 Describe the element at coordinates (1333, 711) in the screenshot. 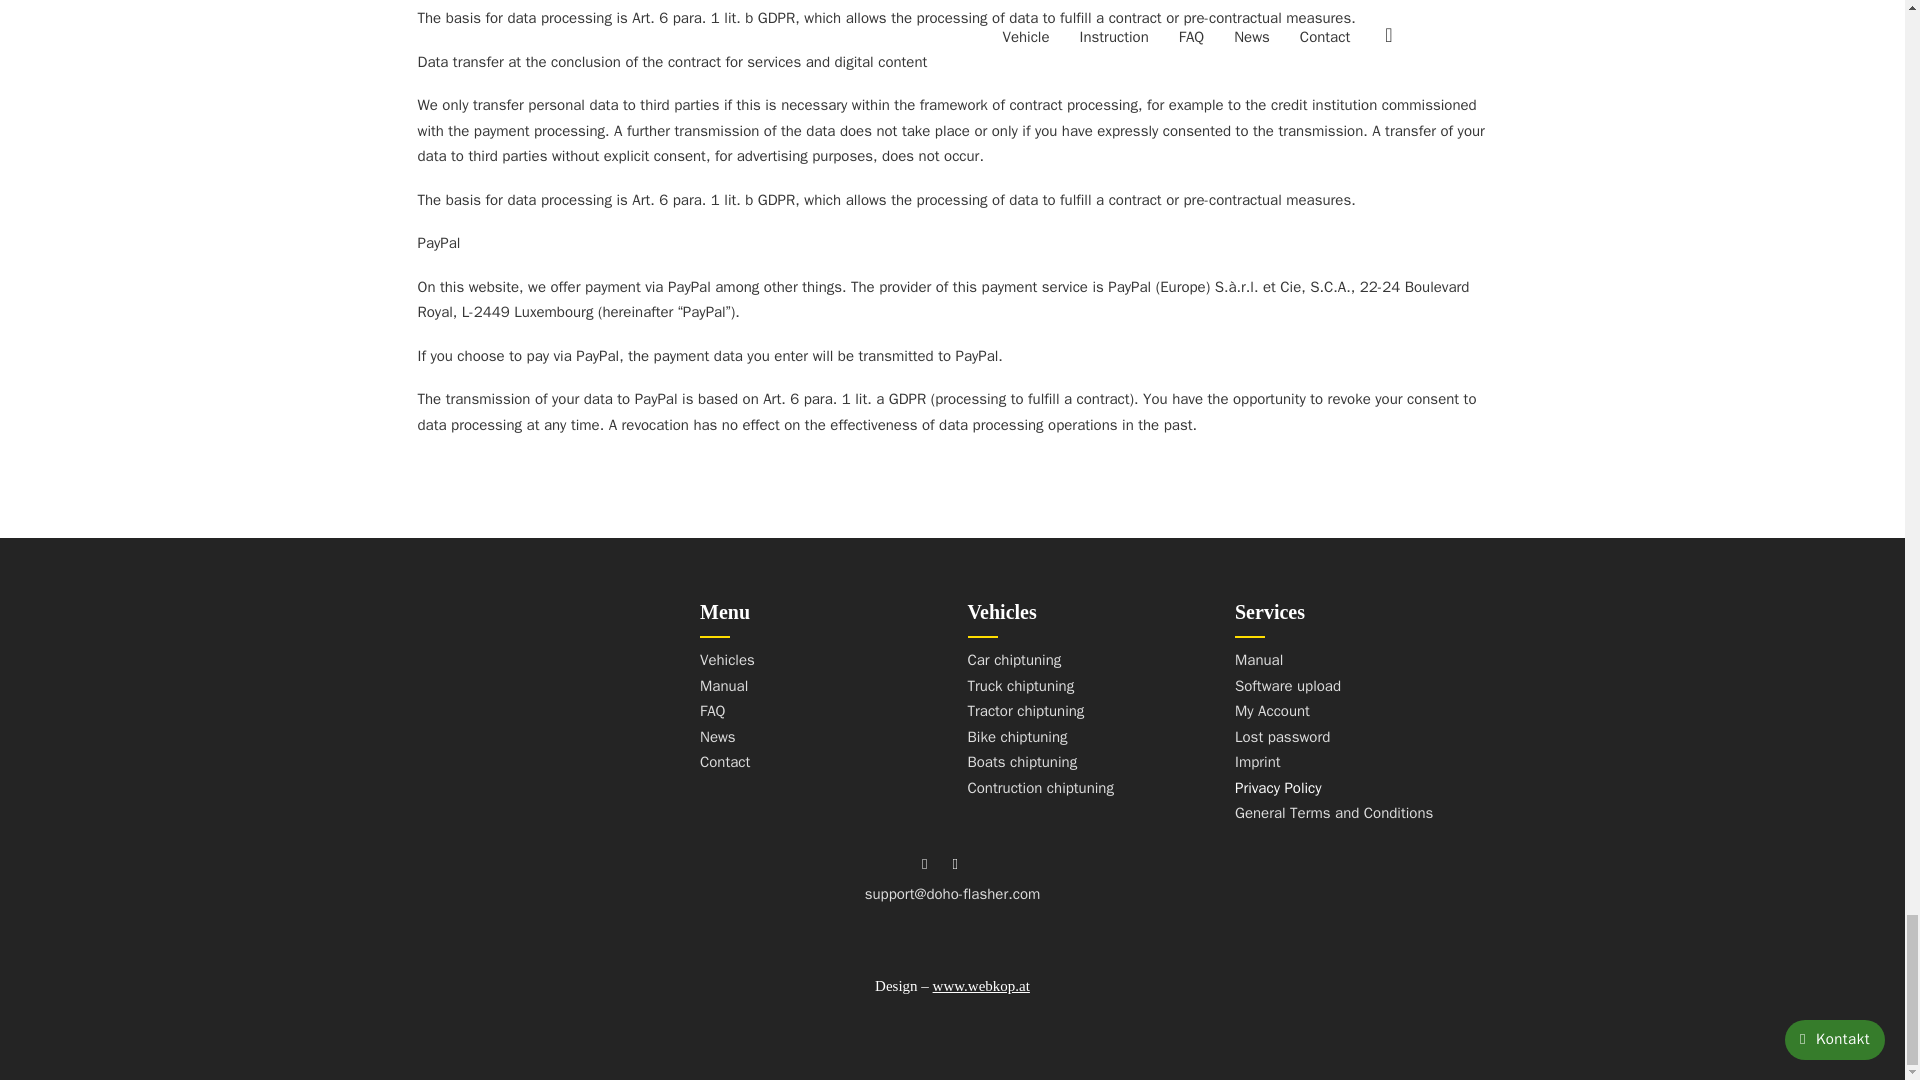

I see `My Account` at that location.